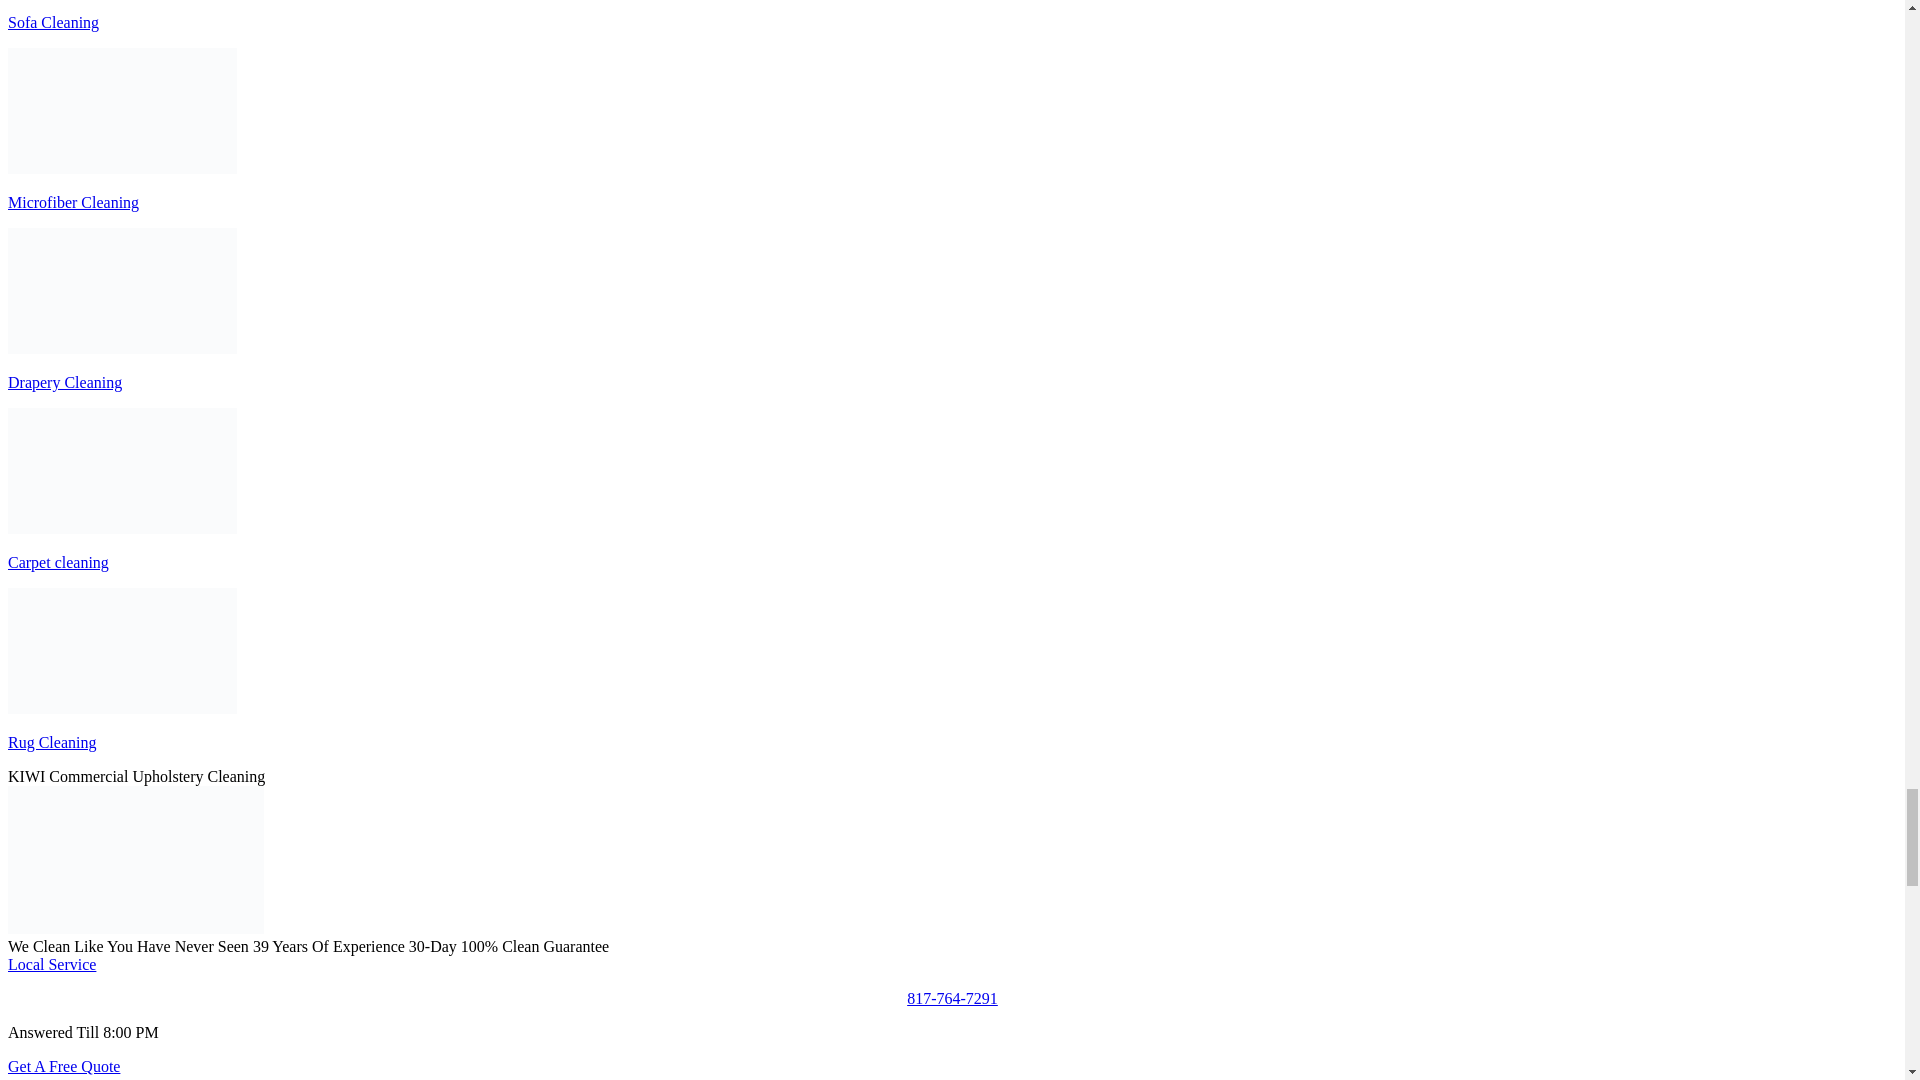 The image size is (1920, 1080). I want to click on Carpet Cleaners From Kiwi, so click(136, 860).